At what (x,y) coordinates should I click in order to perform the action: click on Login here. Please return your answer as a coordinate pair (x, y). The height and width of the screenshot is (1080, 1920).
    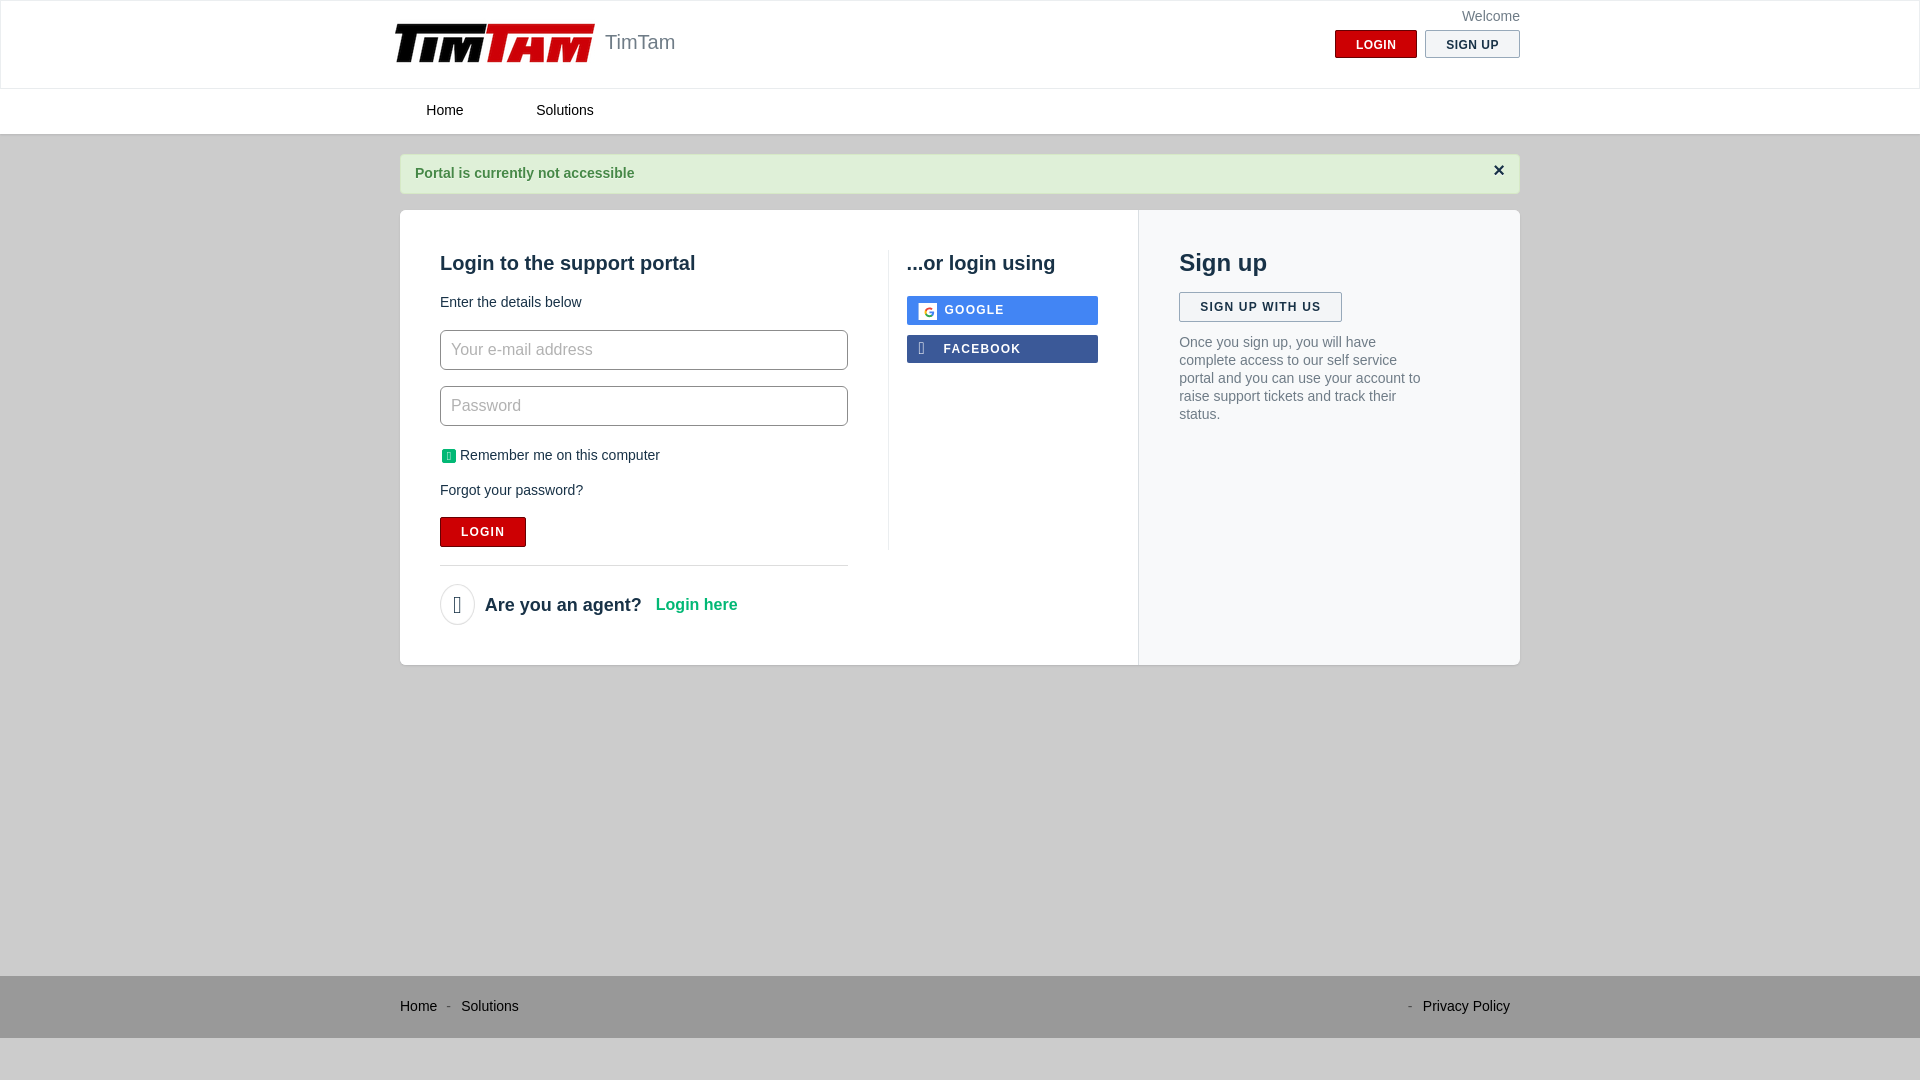
    Looking at the image, I should click on (696, 604).